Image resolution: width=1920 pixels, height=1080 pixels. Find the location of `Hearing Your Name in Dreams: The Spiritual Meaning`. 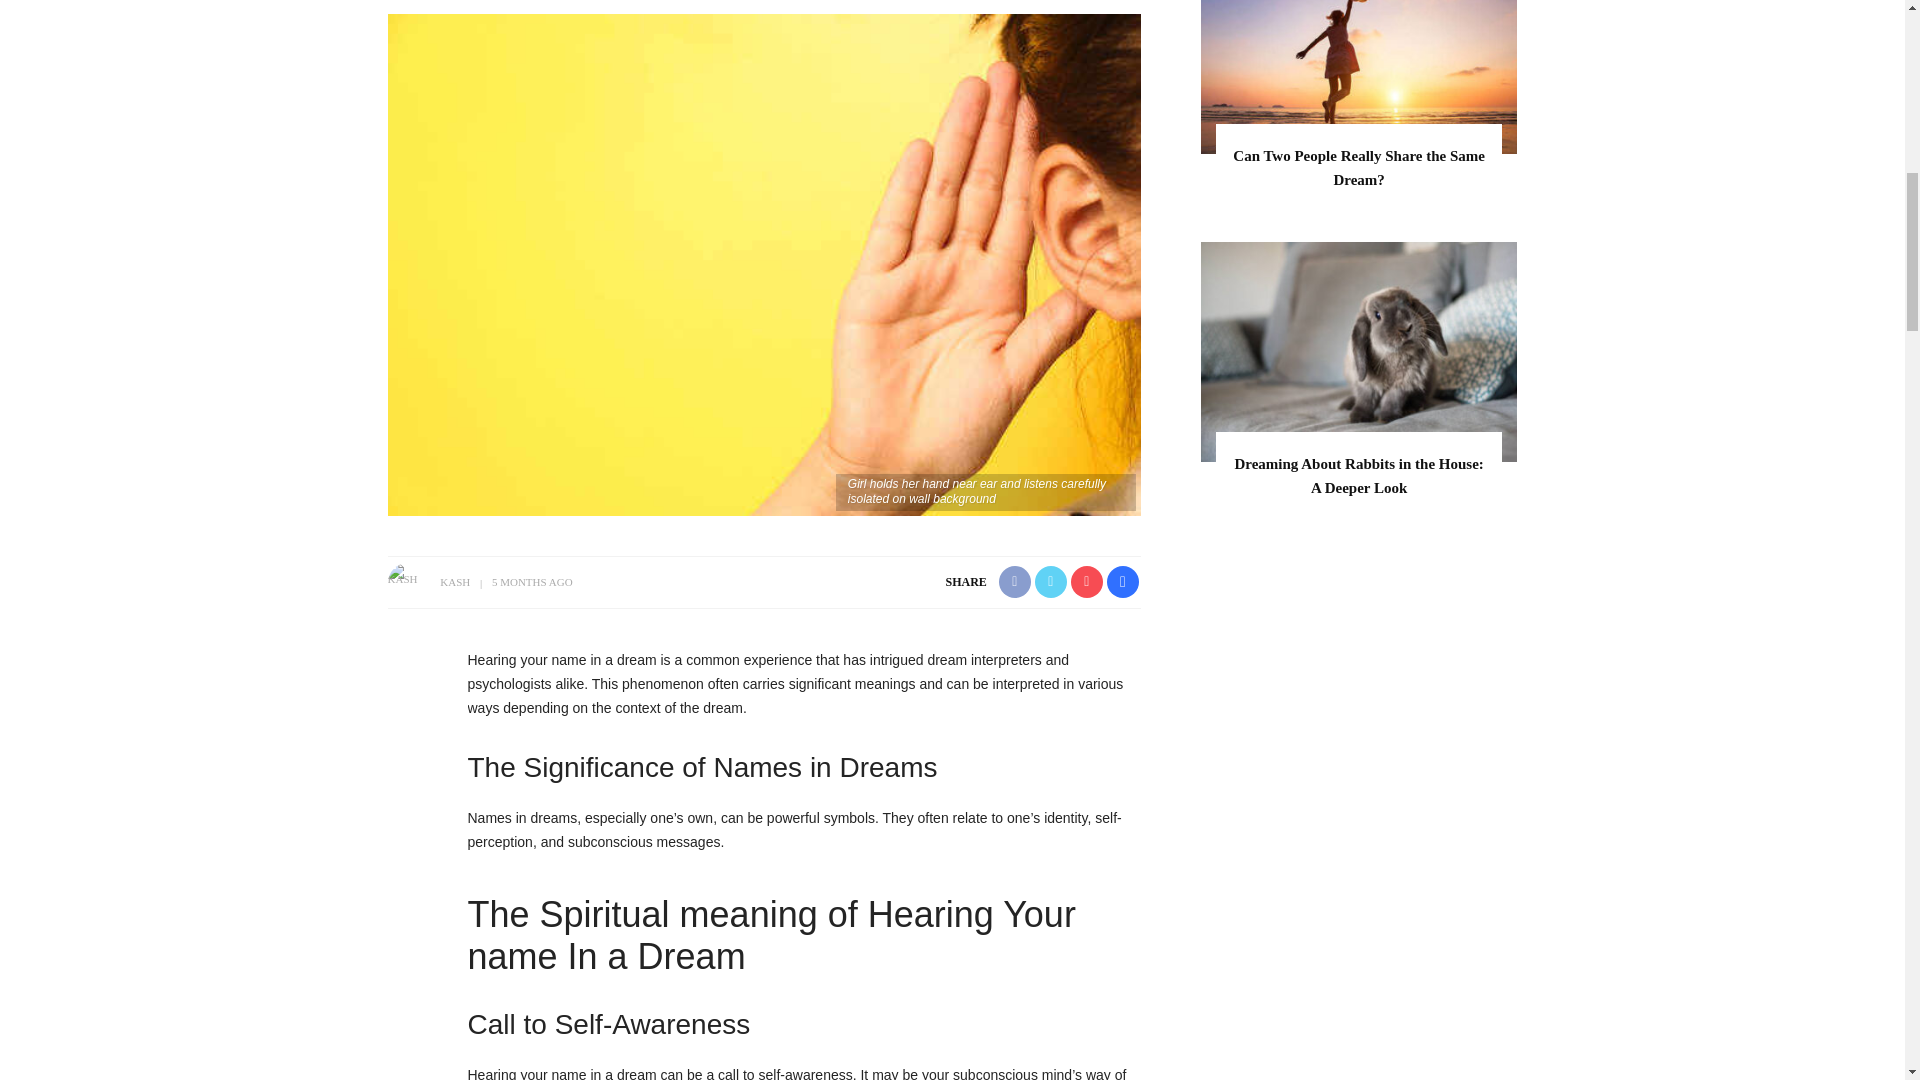

Hearing Your Name in Dreams: The Spiritual Meaning is located at coordinates (764, 264).